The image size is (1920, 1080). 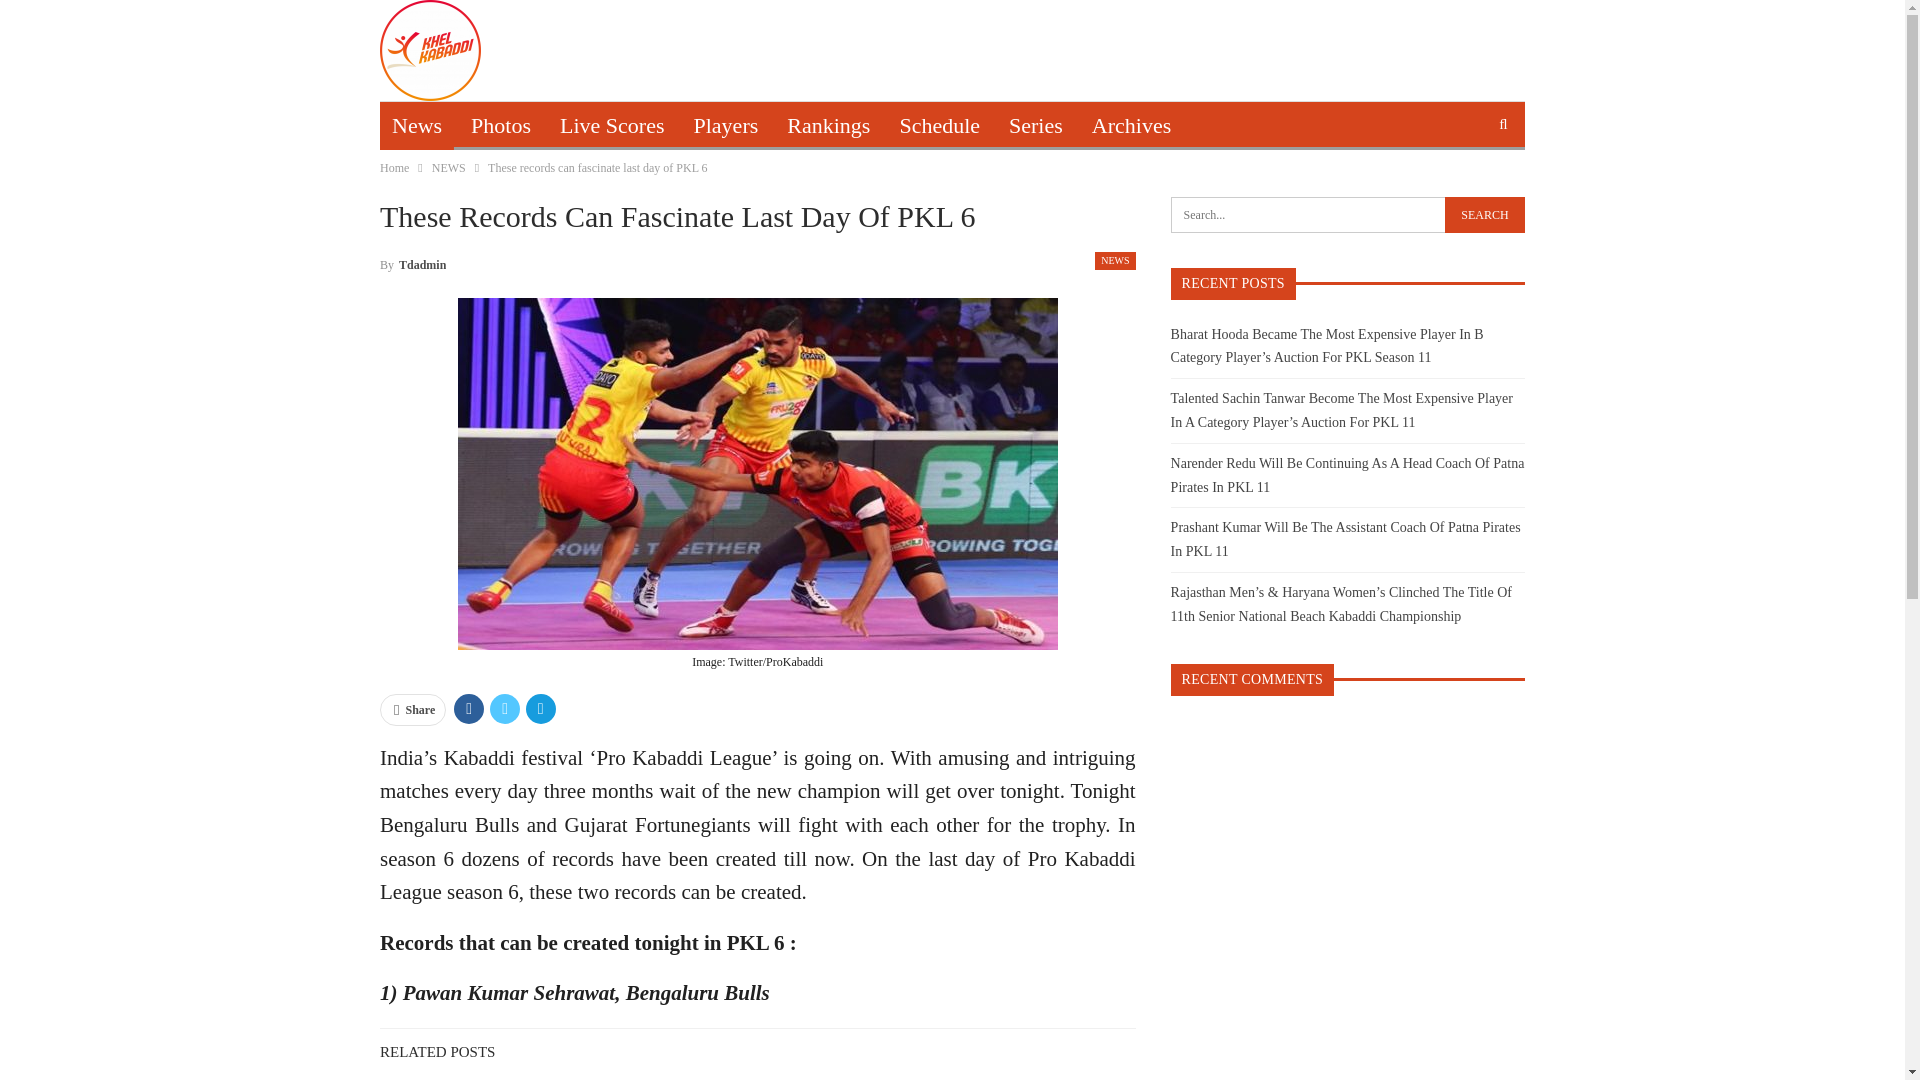 I want to click on NEWS, so click(x=1114, y=260).